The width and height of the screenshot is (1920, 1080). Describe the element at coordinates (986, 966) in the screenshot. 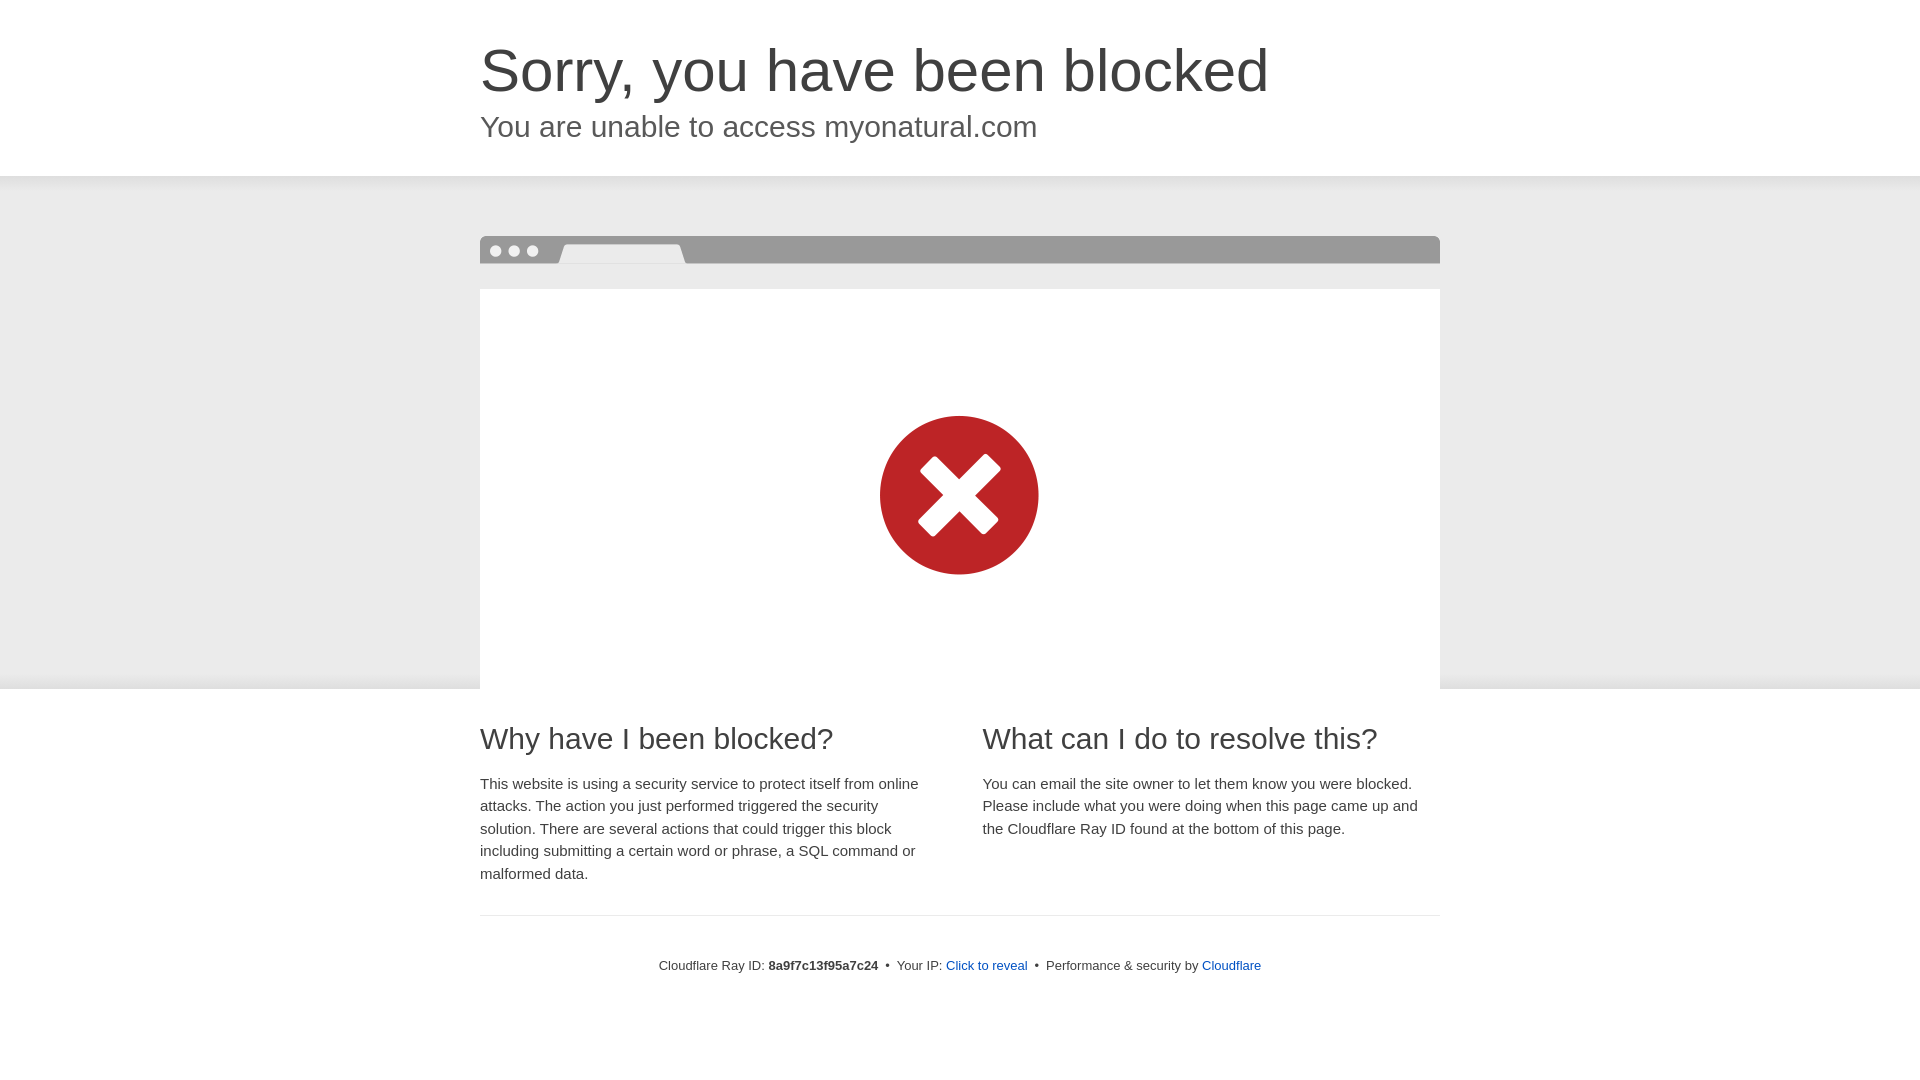

I see `Click to reveal` at that location.